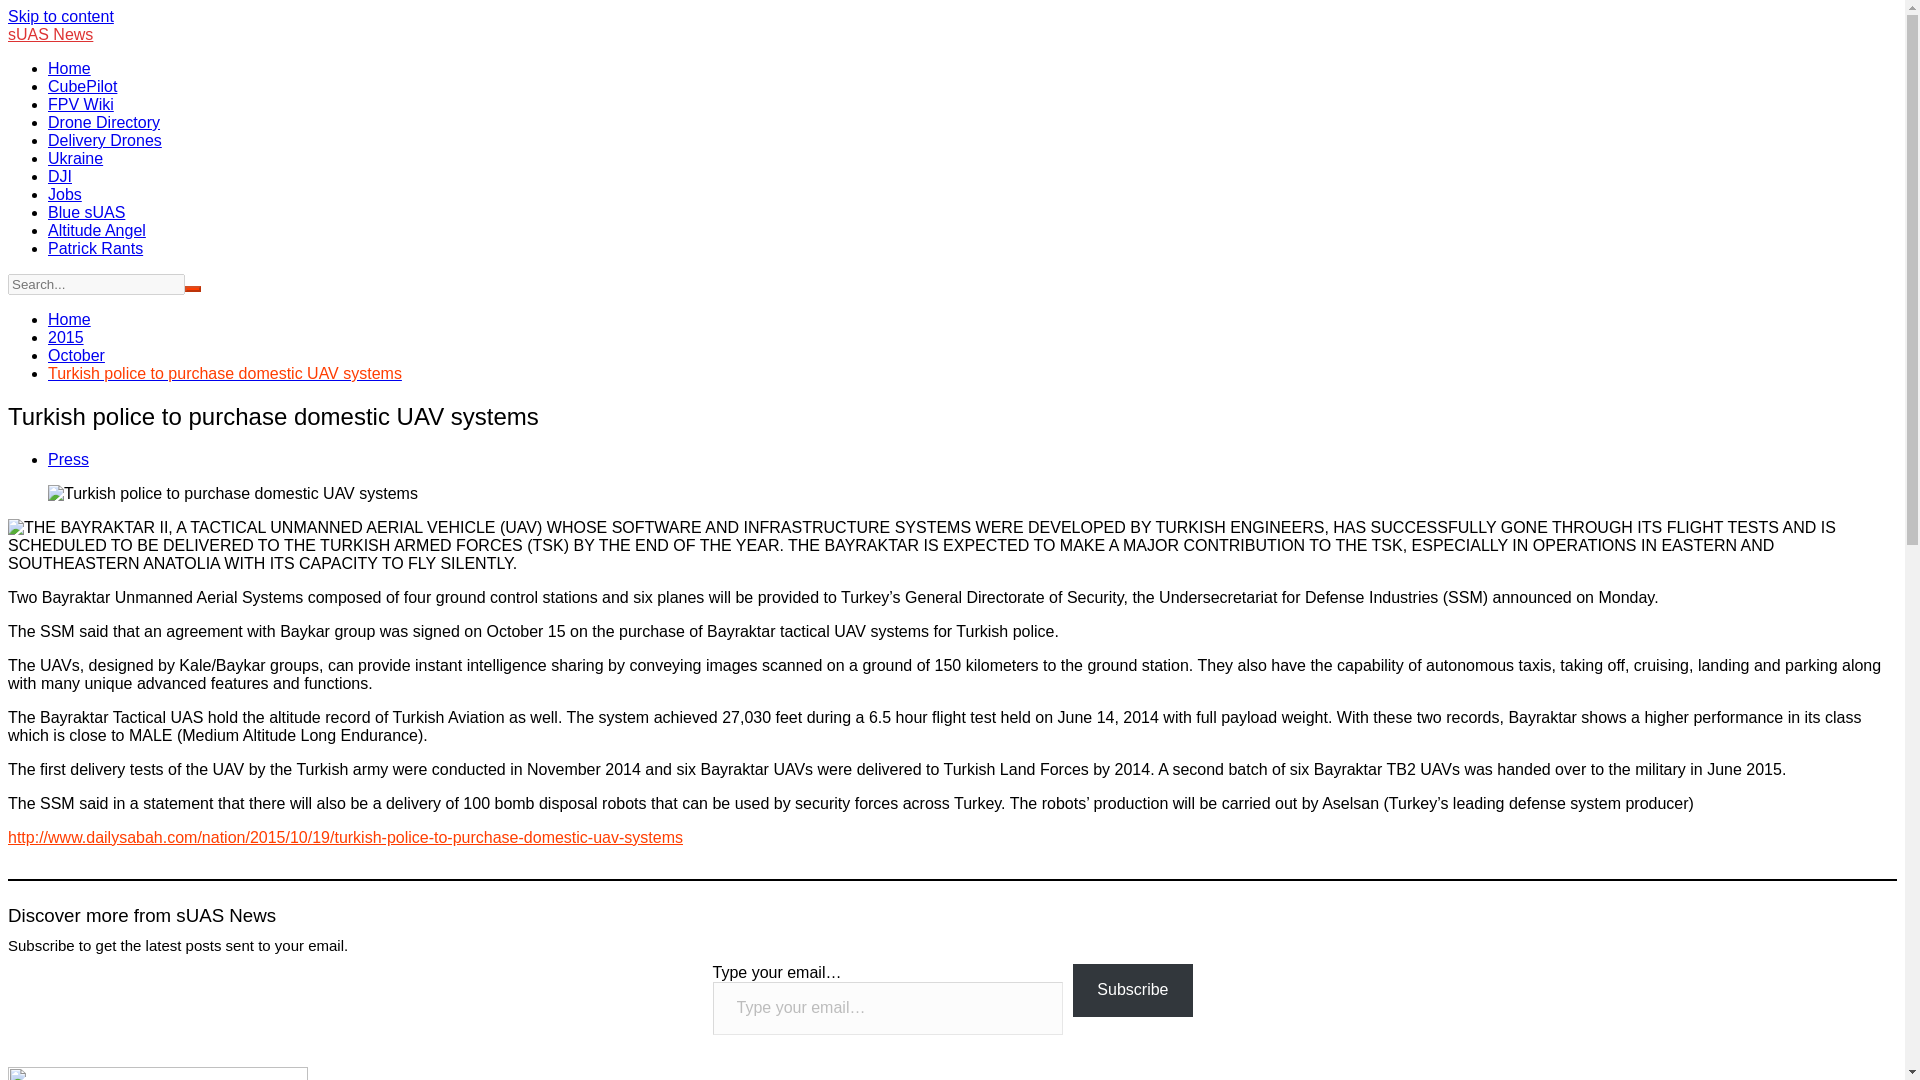 The width and height of the screenshot is (1920, 1080). I want to click on 2015, so click(66, 337).